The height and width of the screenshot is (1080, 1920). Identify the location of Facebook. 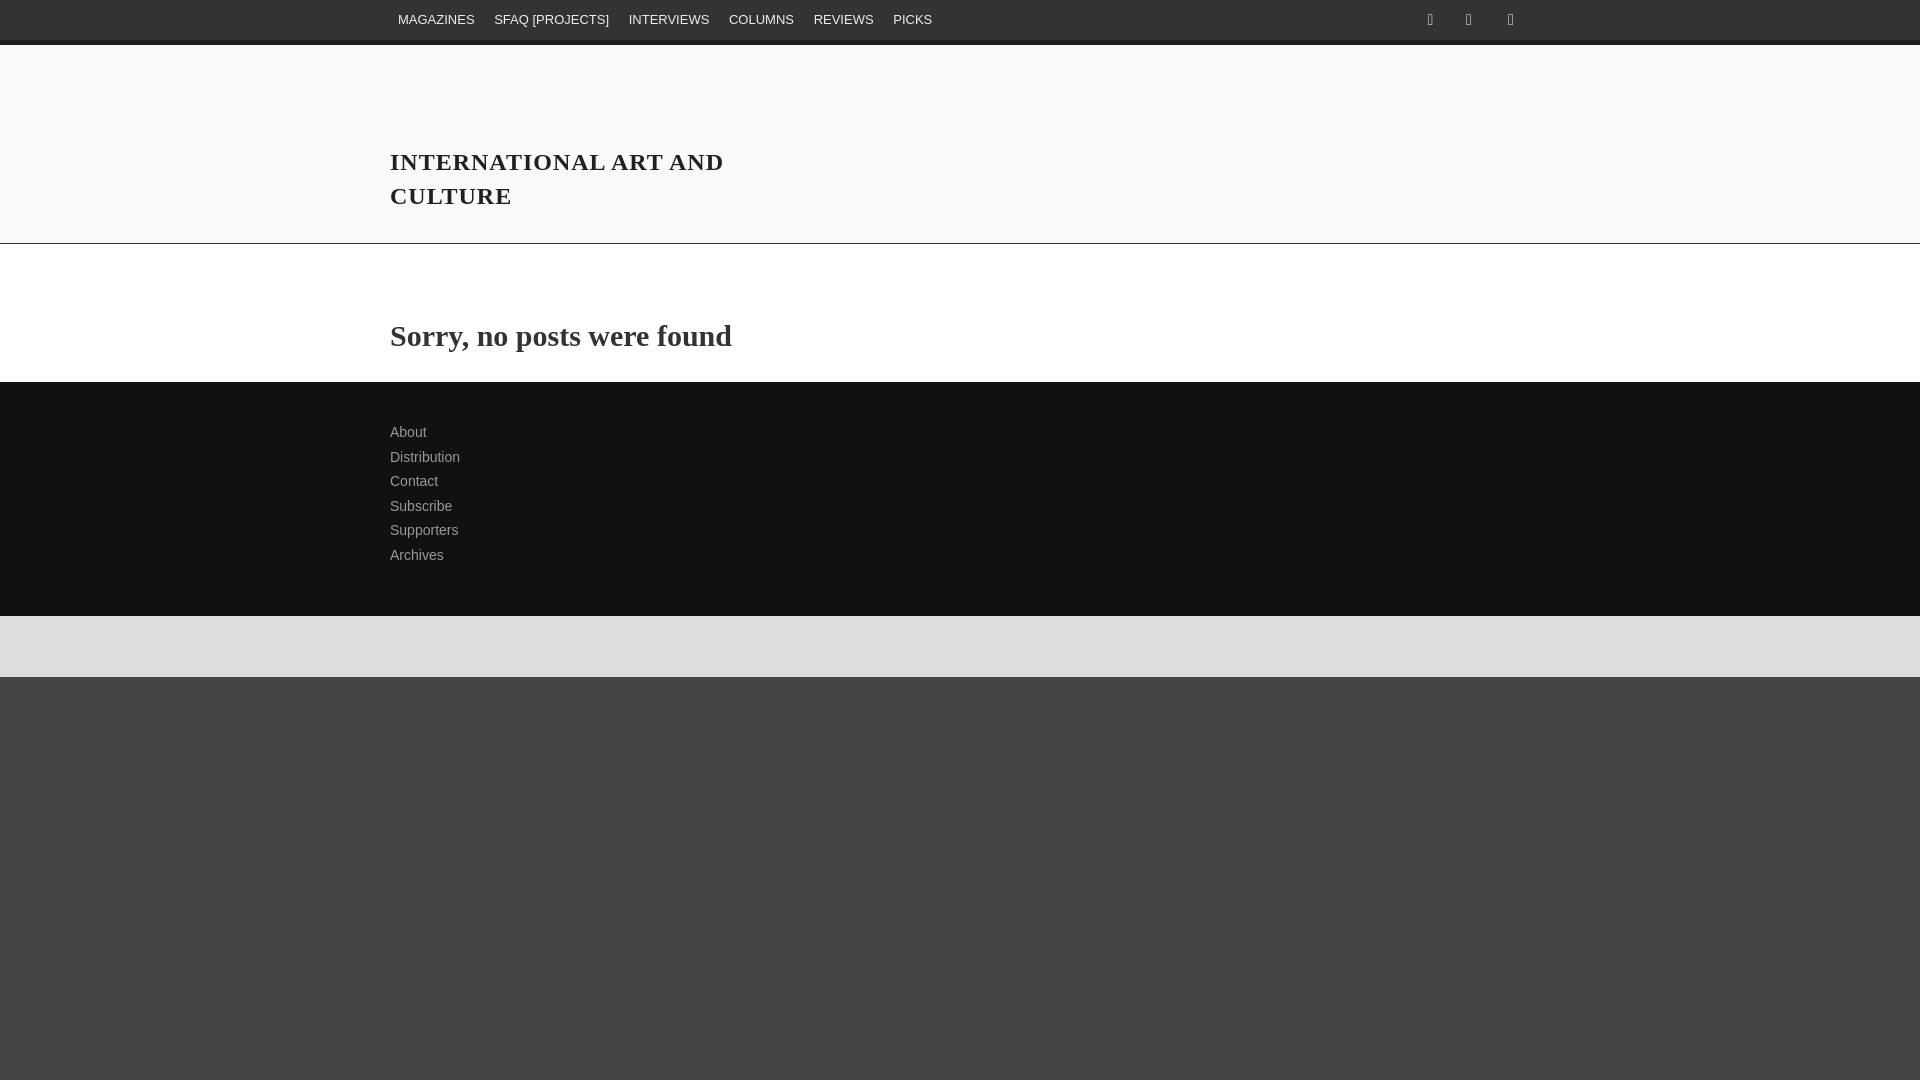
(1430, 20).